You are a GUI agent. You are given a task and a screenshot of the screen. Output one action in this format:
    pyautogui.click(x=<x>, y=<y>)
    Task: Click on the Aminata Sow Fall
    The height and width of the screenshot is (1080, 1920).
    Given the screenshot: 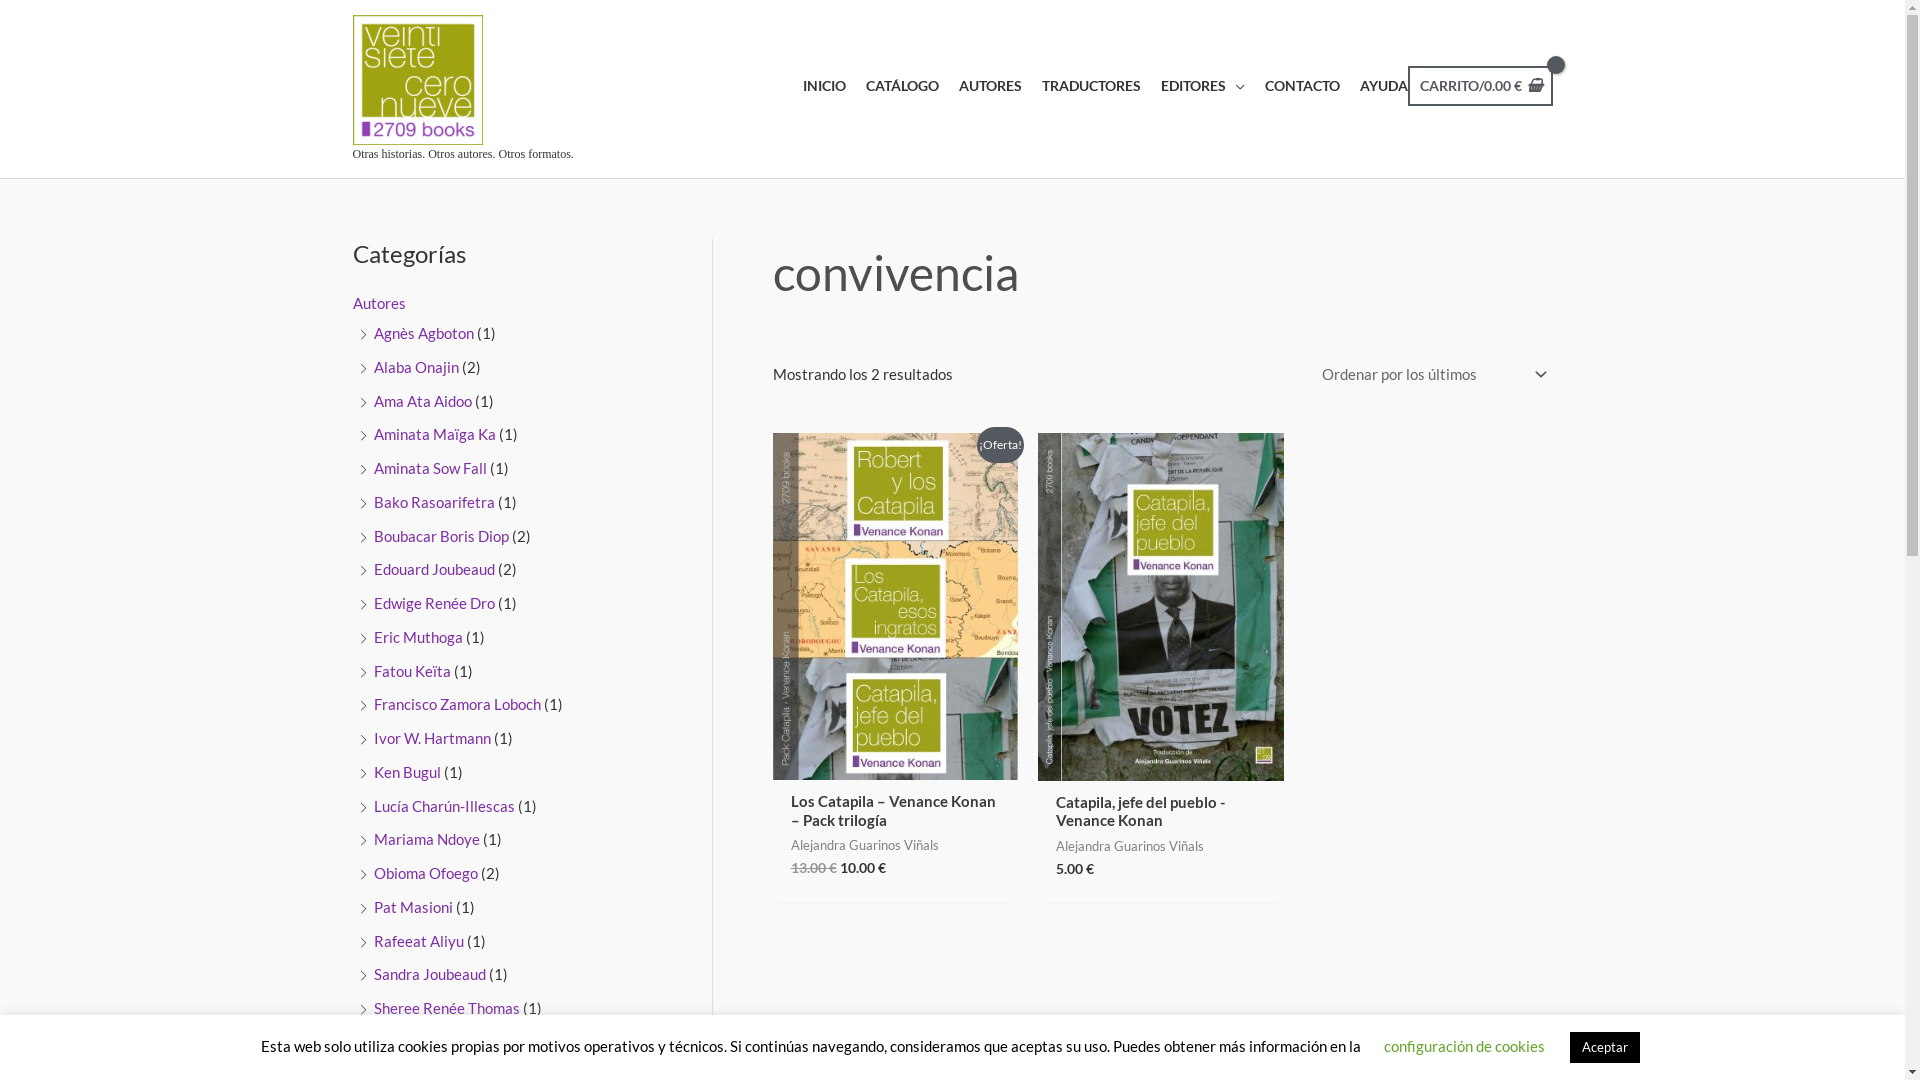 What is the action you would take?
    pyautogui.click(x=430, y=468)
    